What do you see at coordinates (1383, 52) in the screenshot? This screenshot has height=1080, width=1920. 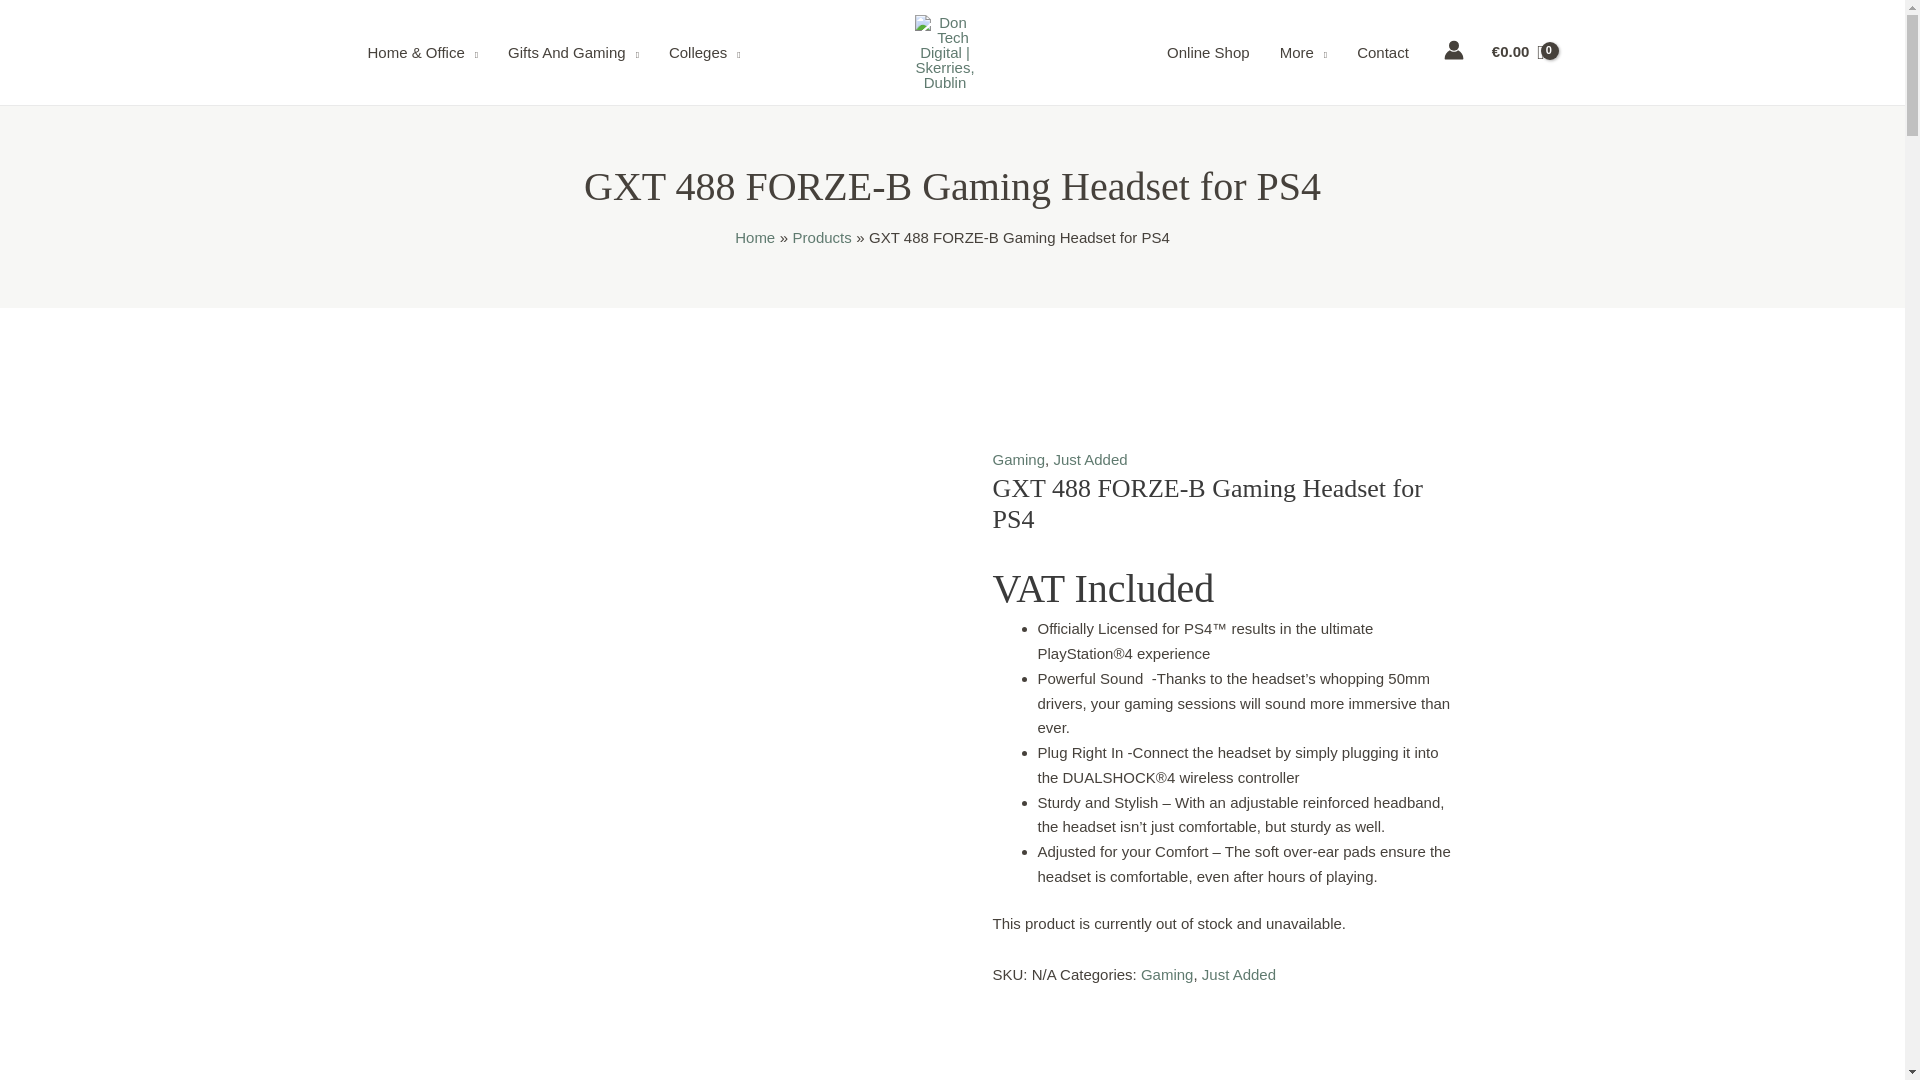 I see `Contact` at bounding box center [1383, 52].